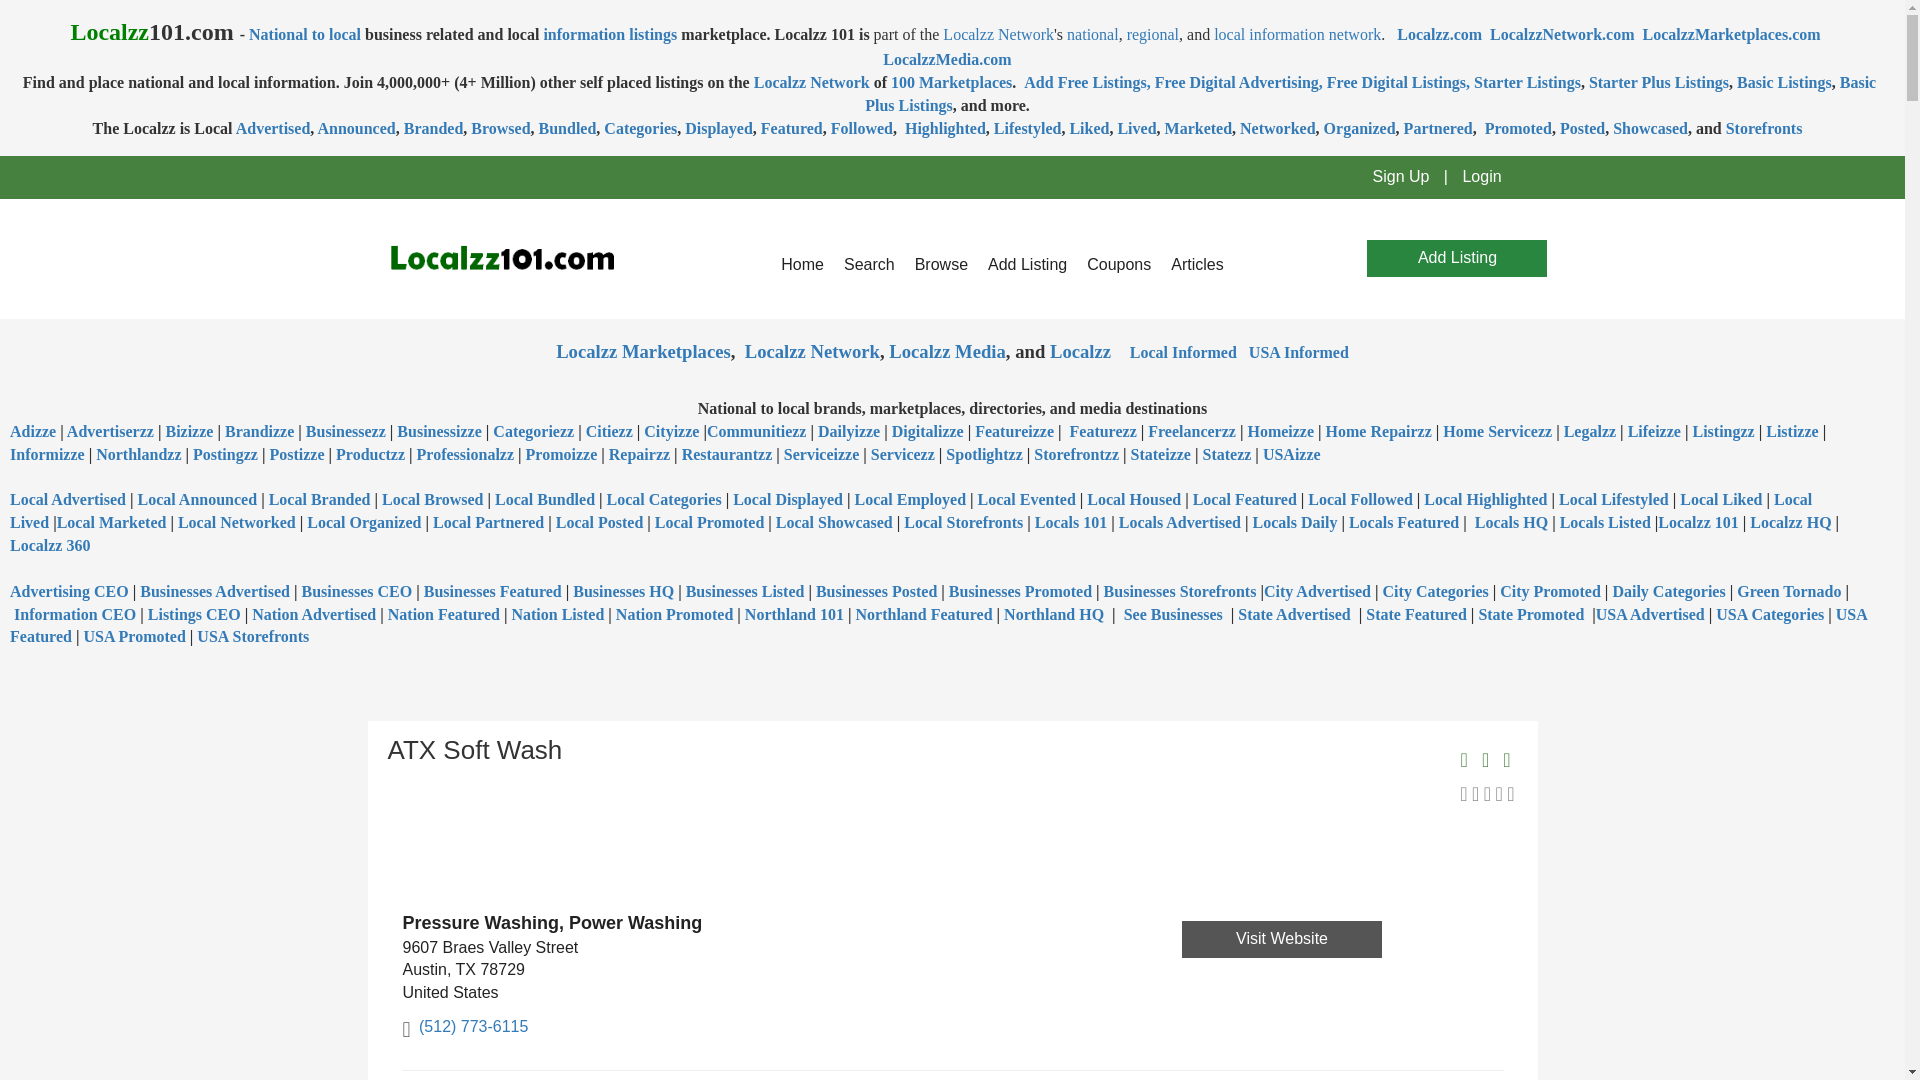 The width and height of the screenshot is (1920, 1080). What do you see at coordinates (943, 128) in the screenshot?
I see ` Highlighted` at bounding box center [943, 128].